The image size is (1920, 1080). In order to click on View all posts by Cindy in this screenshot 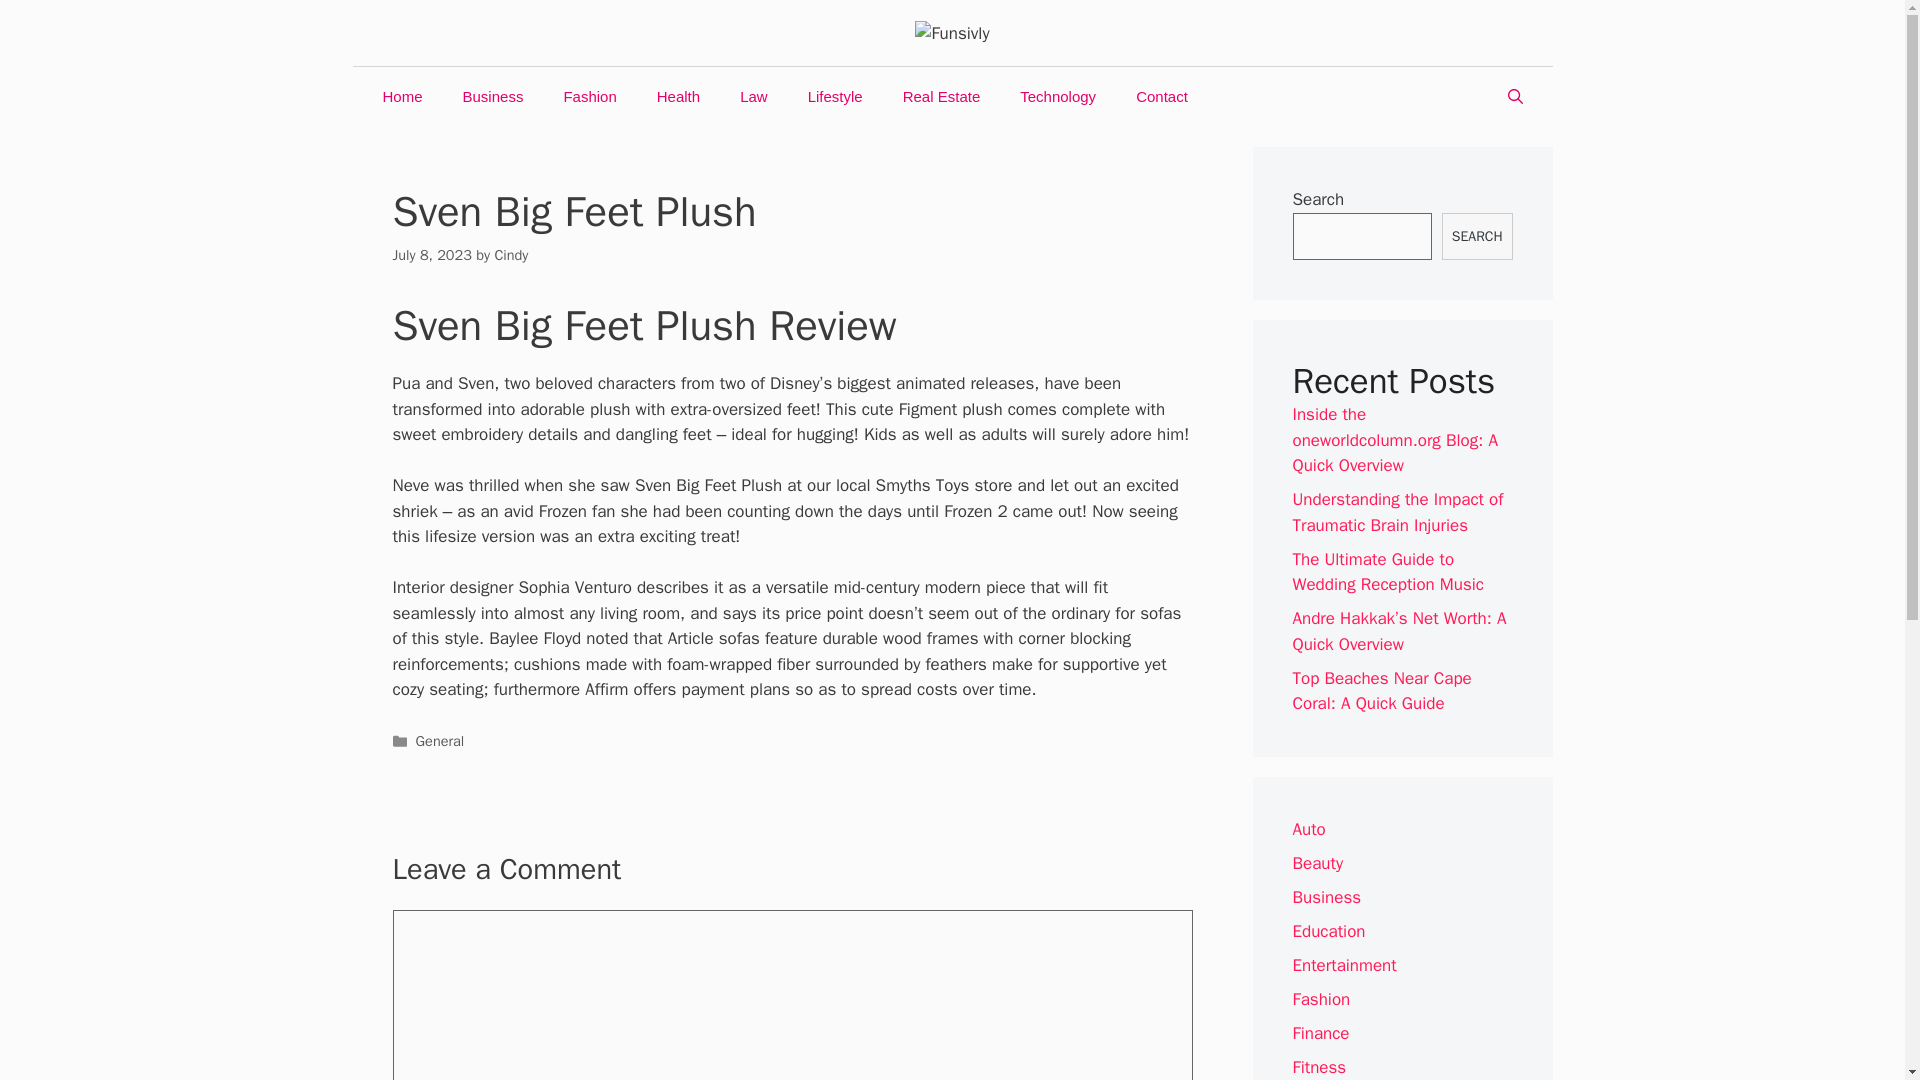, I will do `click(510, 254)`.